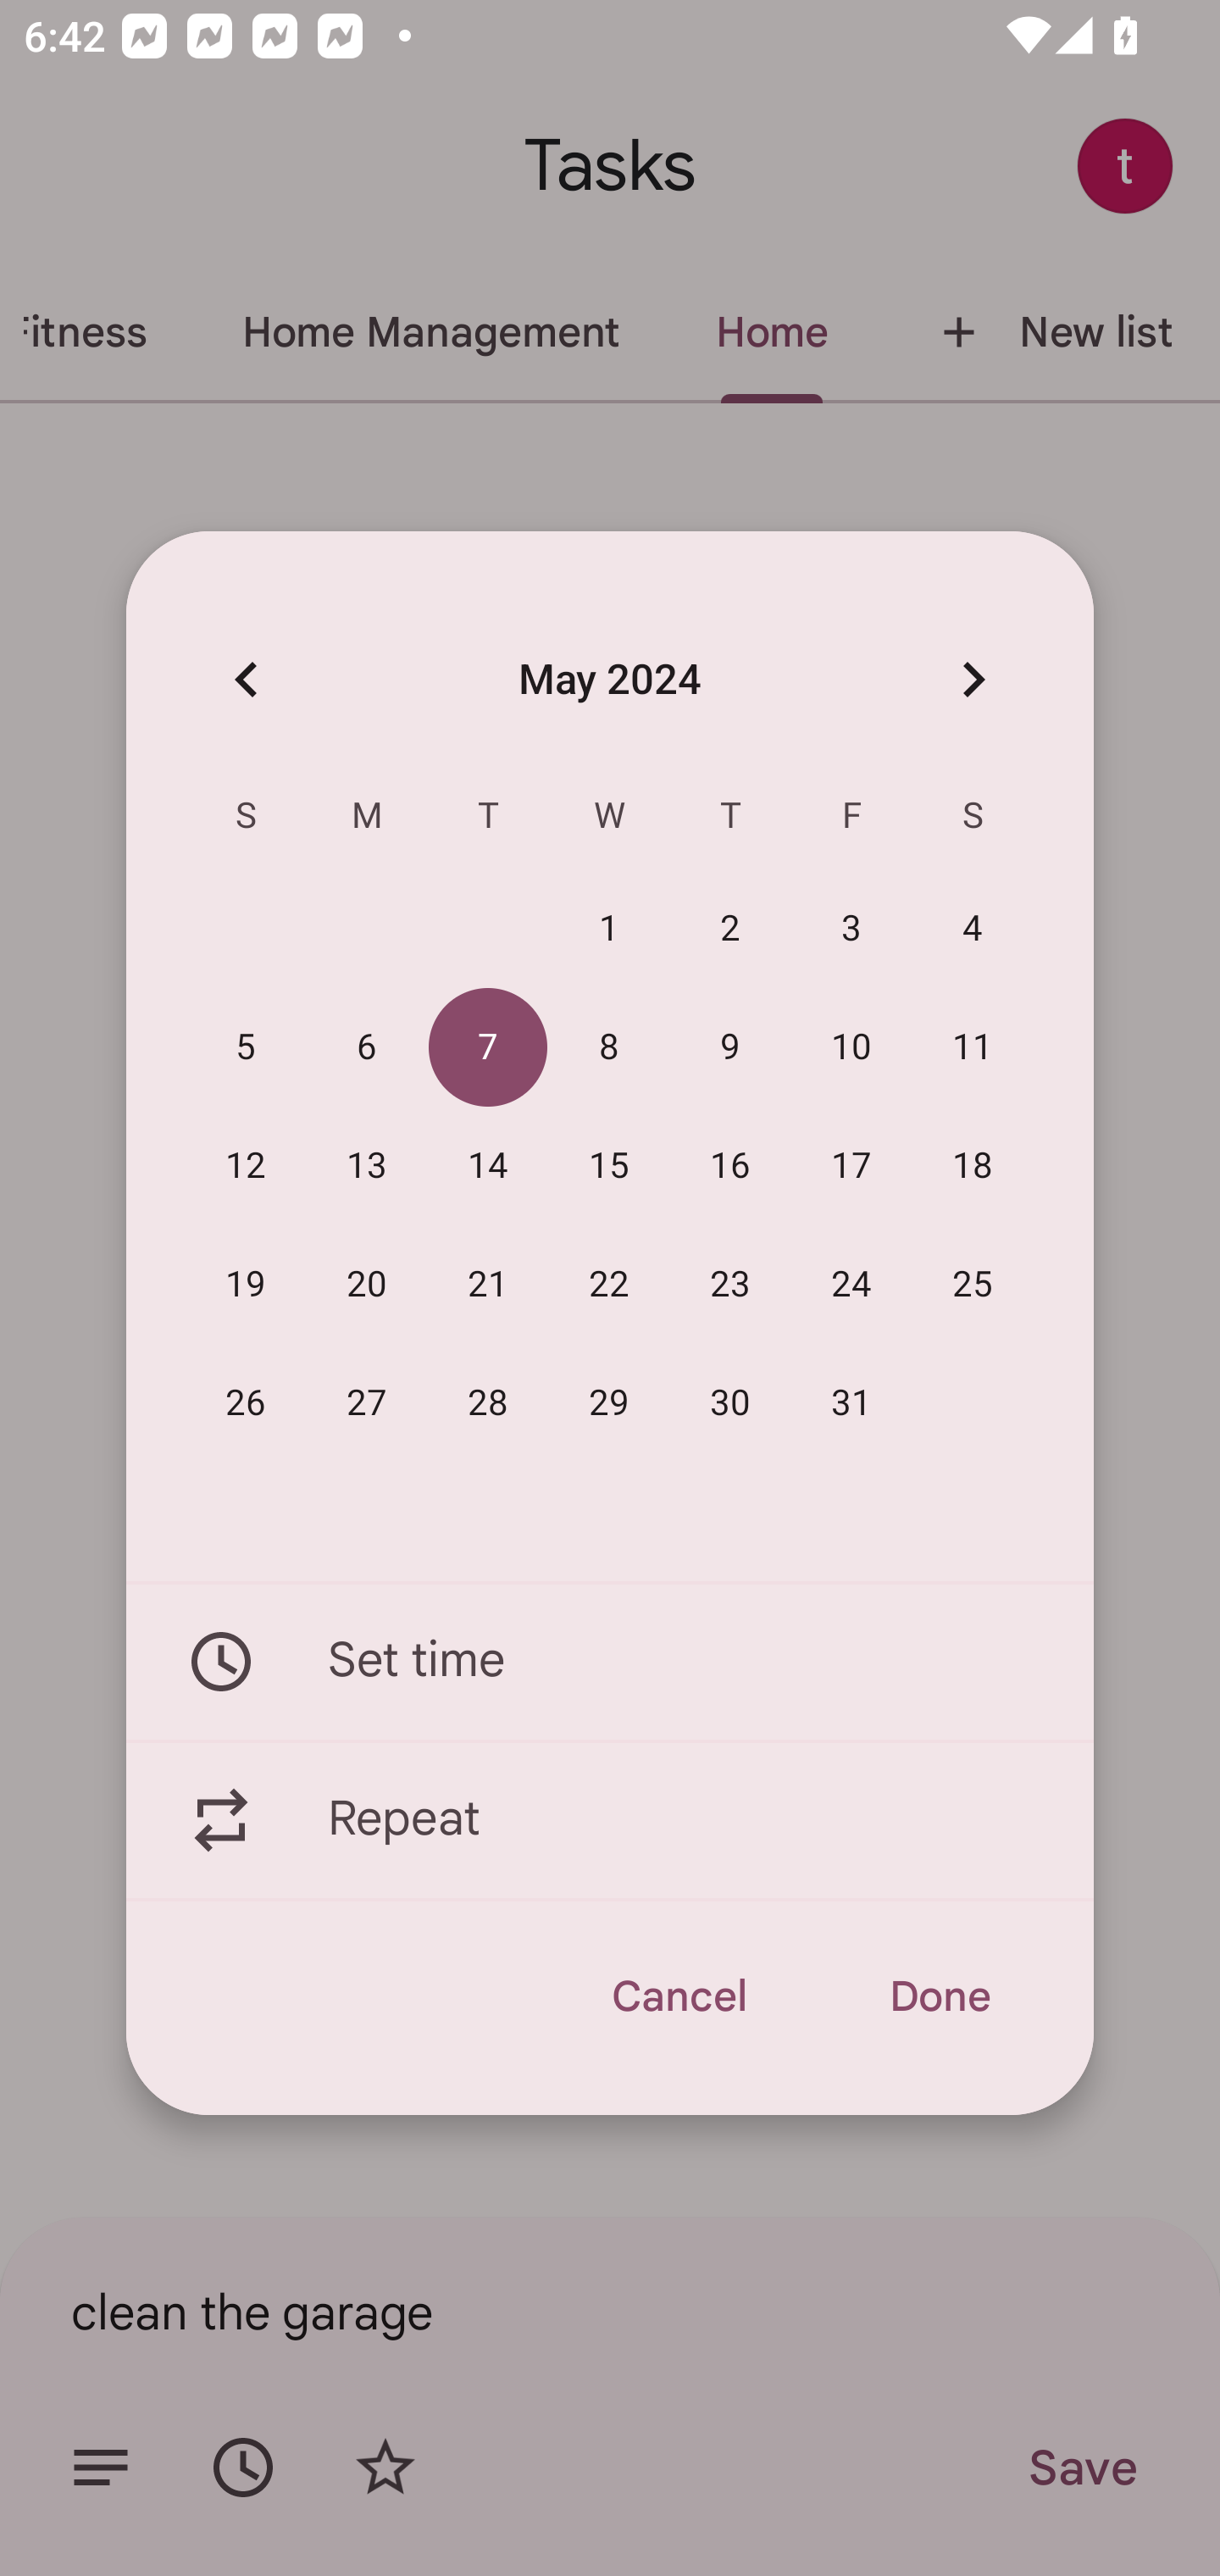 This screenshot has height=2576, width=1220. What do you see at coordinates (852, 1403) in the screenshot?
I see `31 31 May 2024` at bounding box center [852, 1403].